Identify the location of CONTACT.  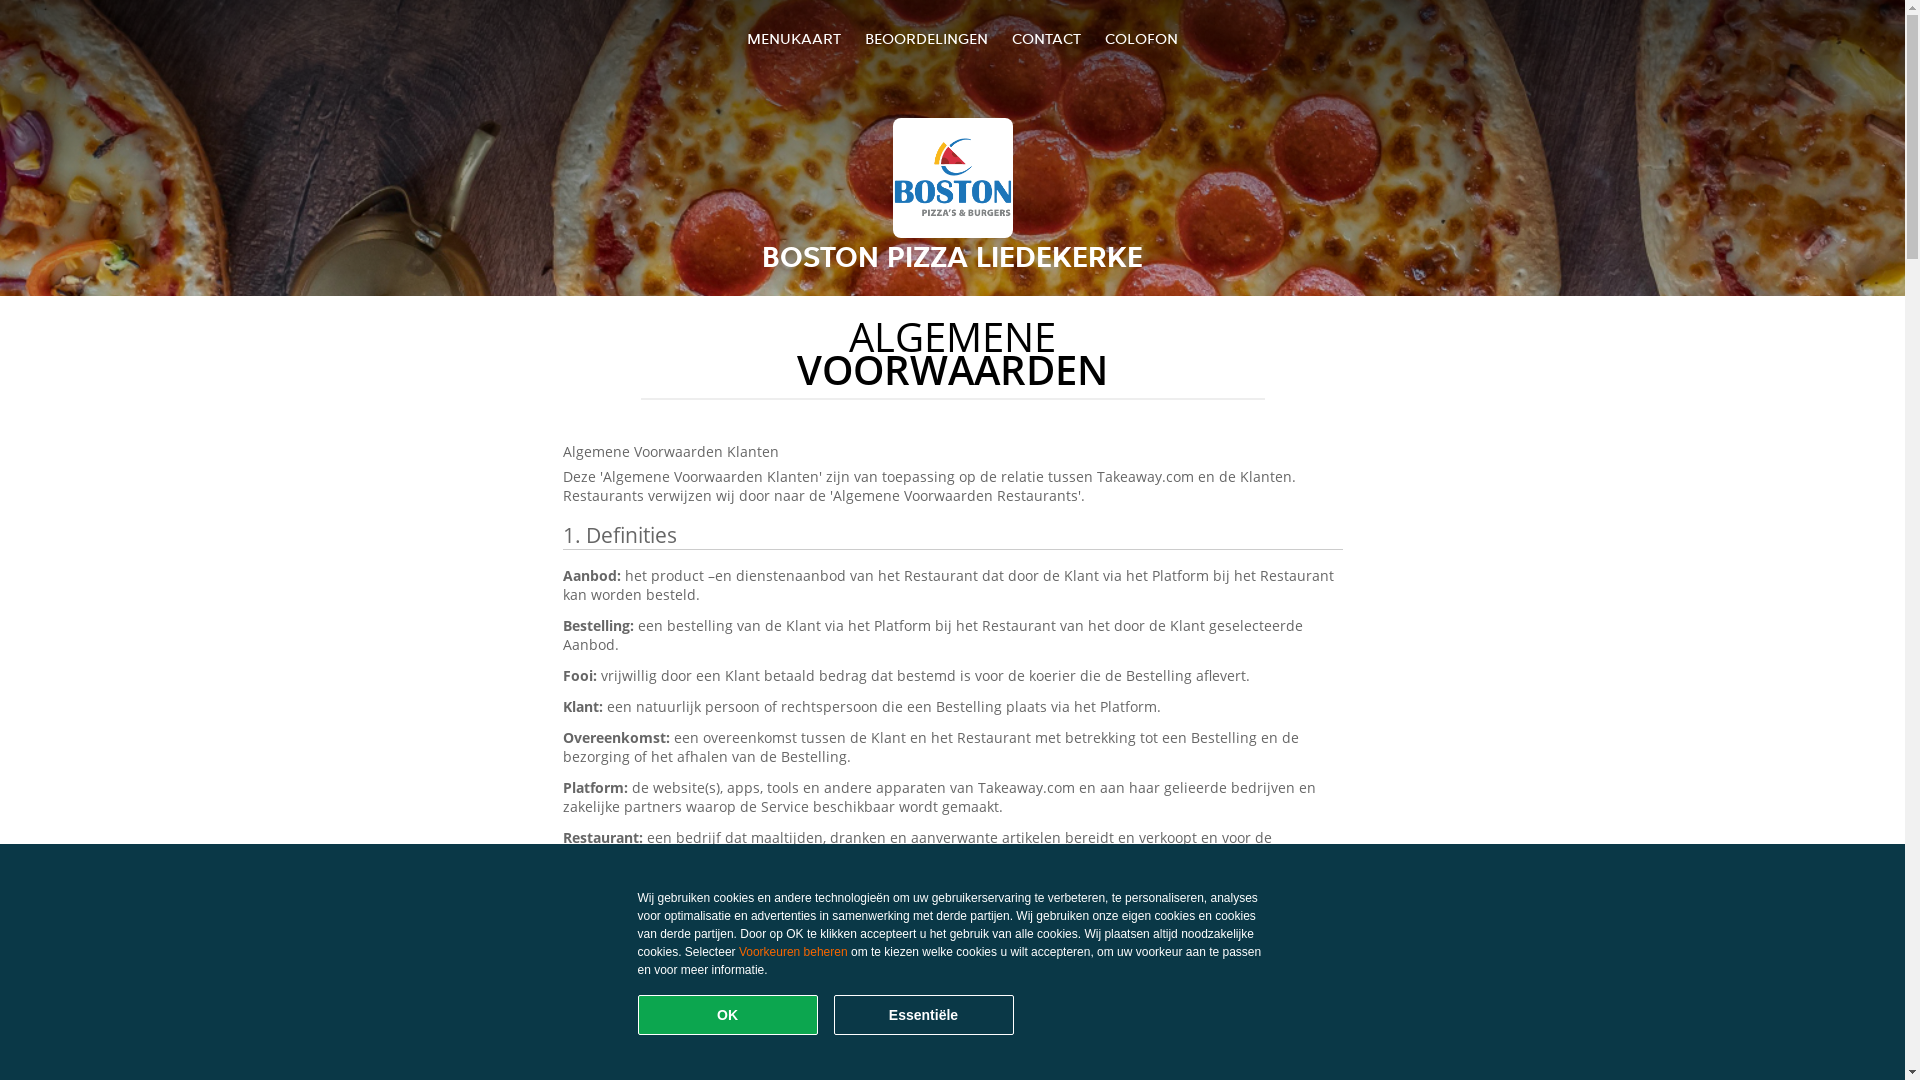
(1046, 38).